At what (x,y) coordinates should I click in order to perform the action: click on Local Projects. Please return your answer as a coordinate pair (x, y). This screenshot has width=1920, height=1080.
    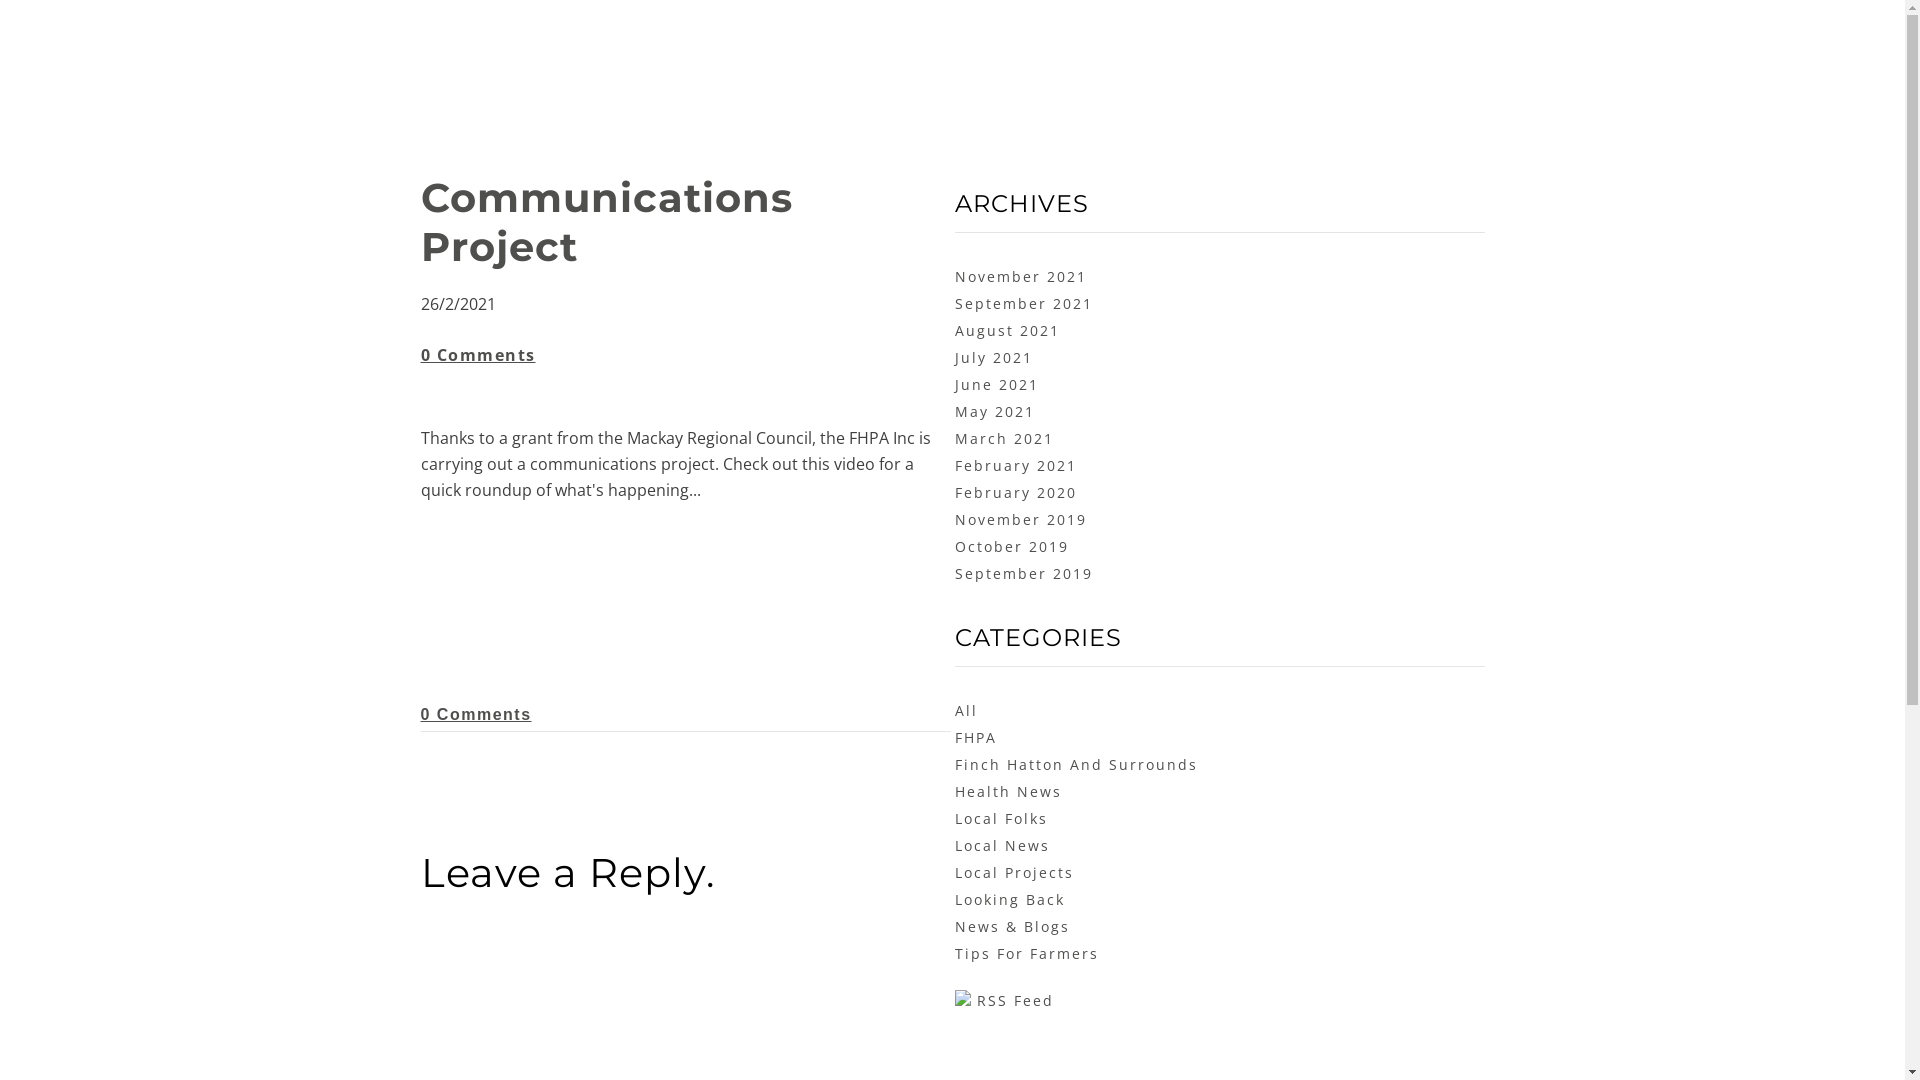
    Looking at the image, I should click on (1014, 872).